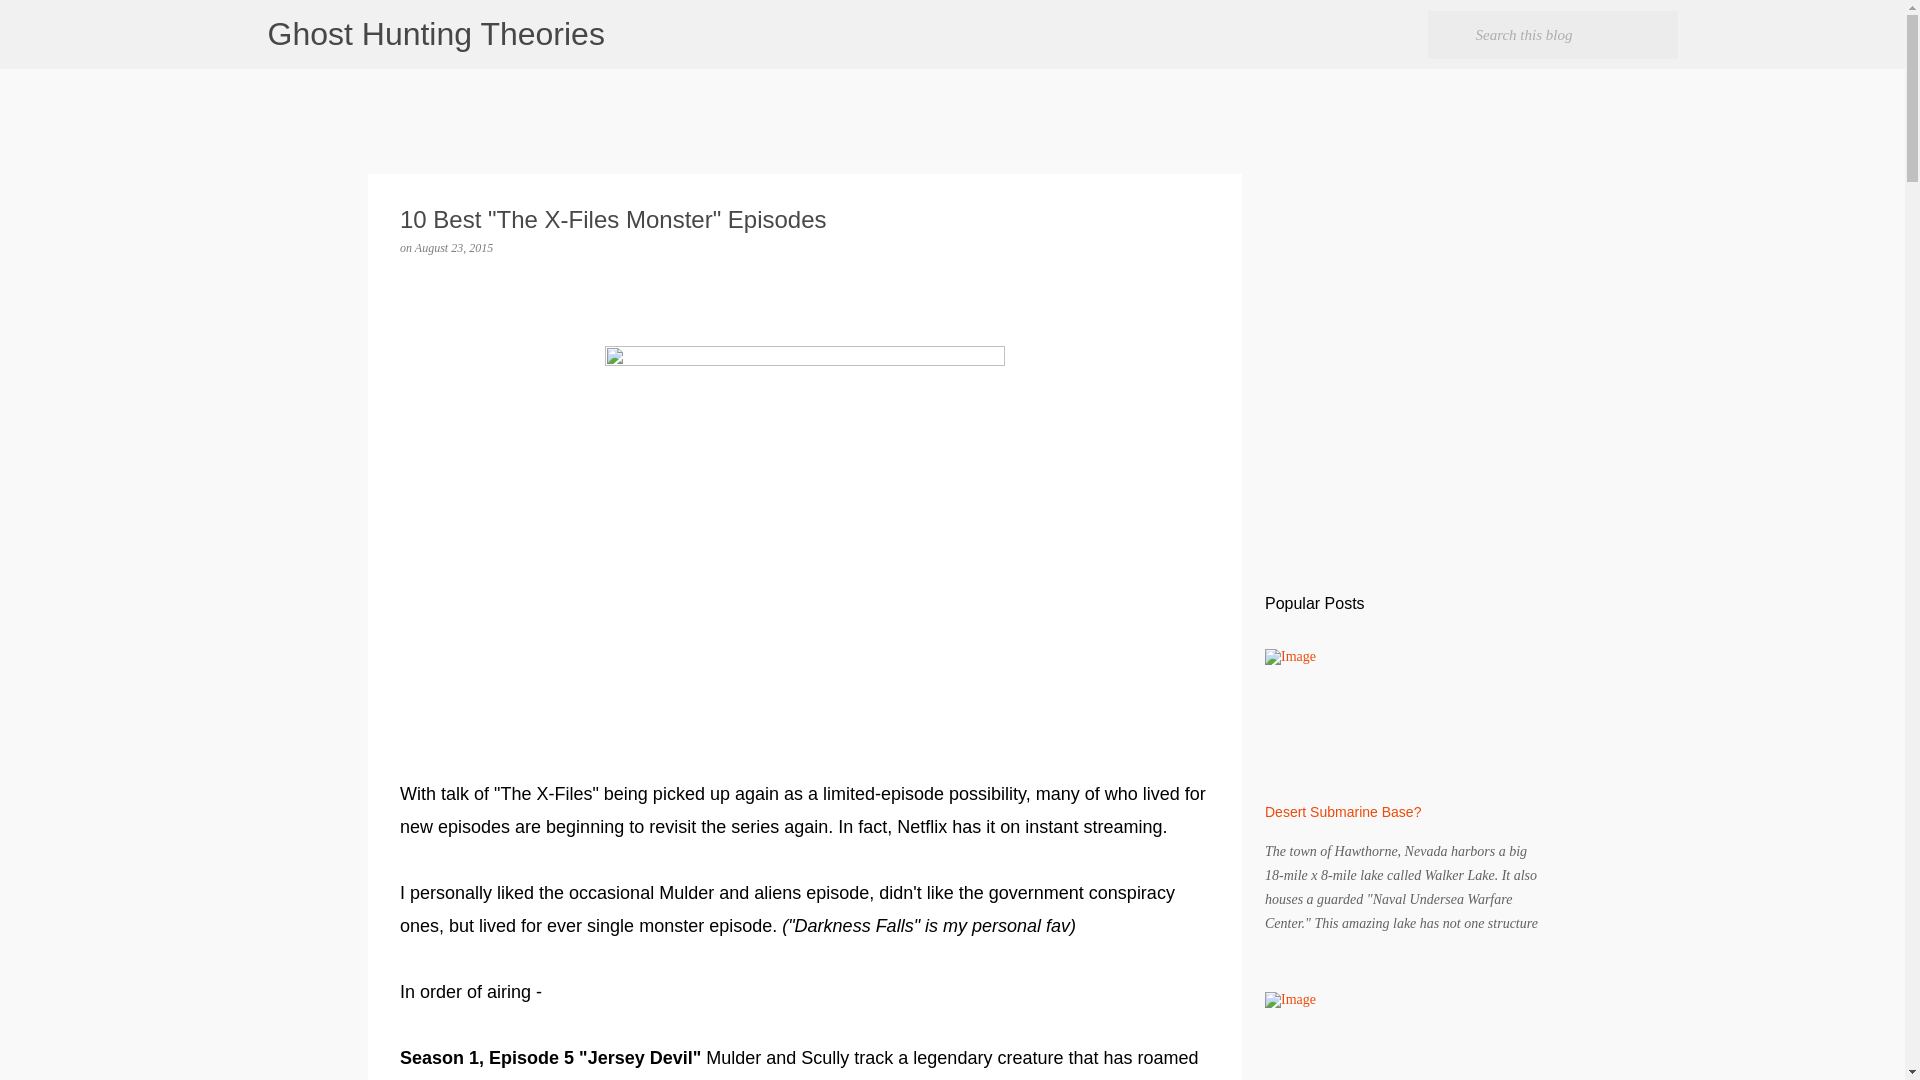  What do you see at coordinates (454, 247) in the screenshot?
I see `August 23, 2015` at bounding box center [454, 247].